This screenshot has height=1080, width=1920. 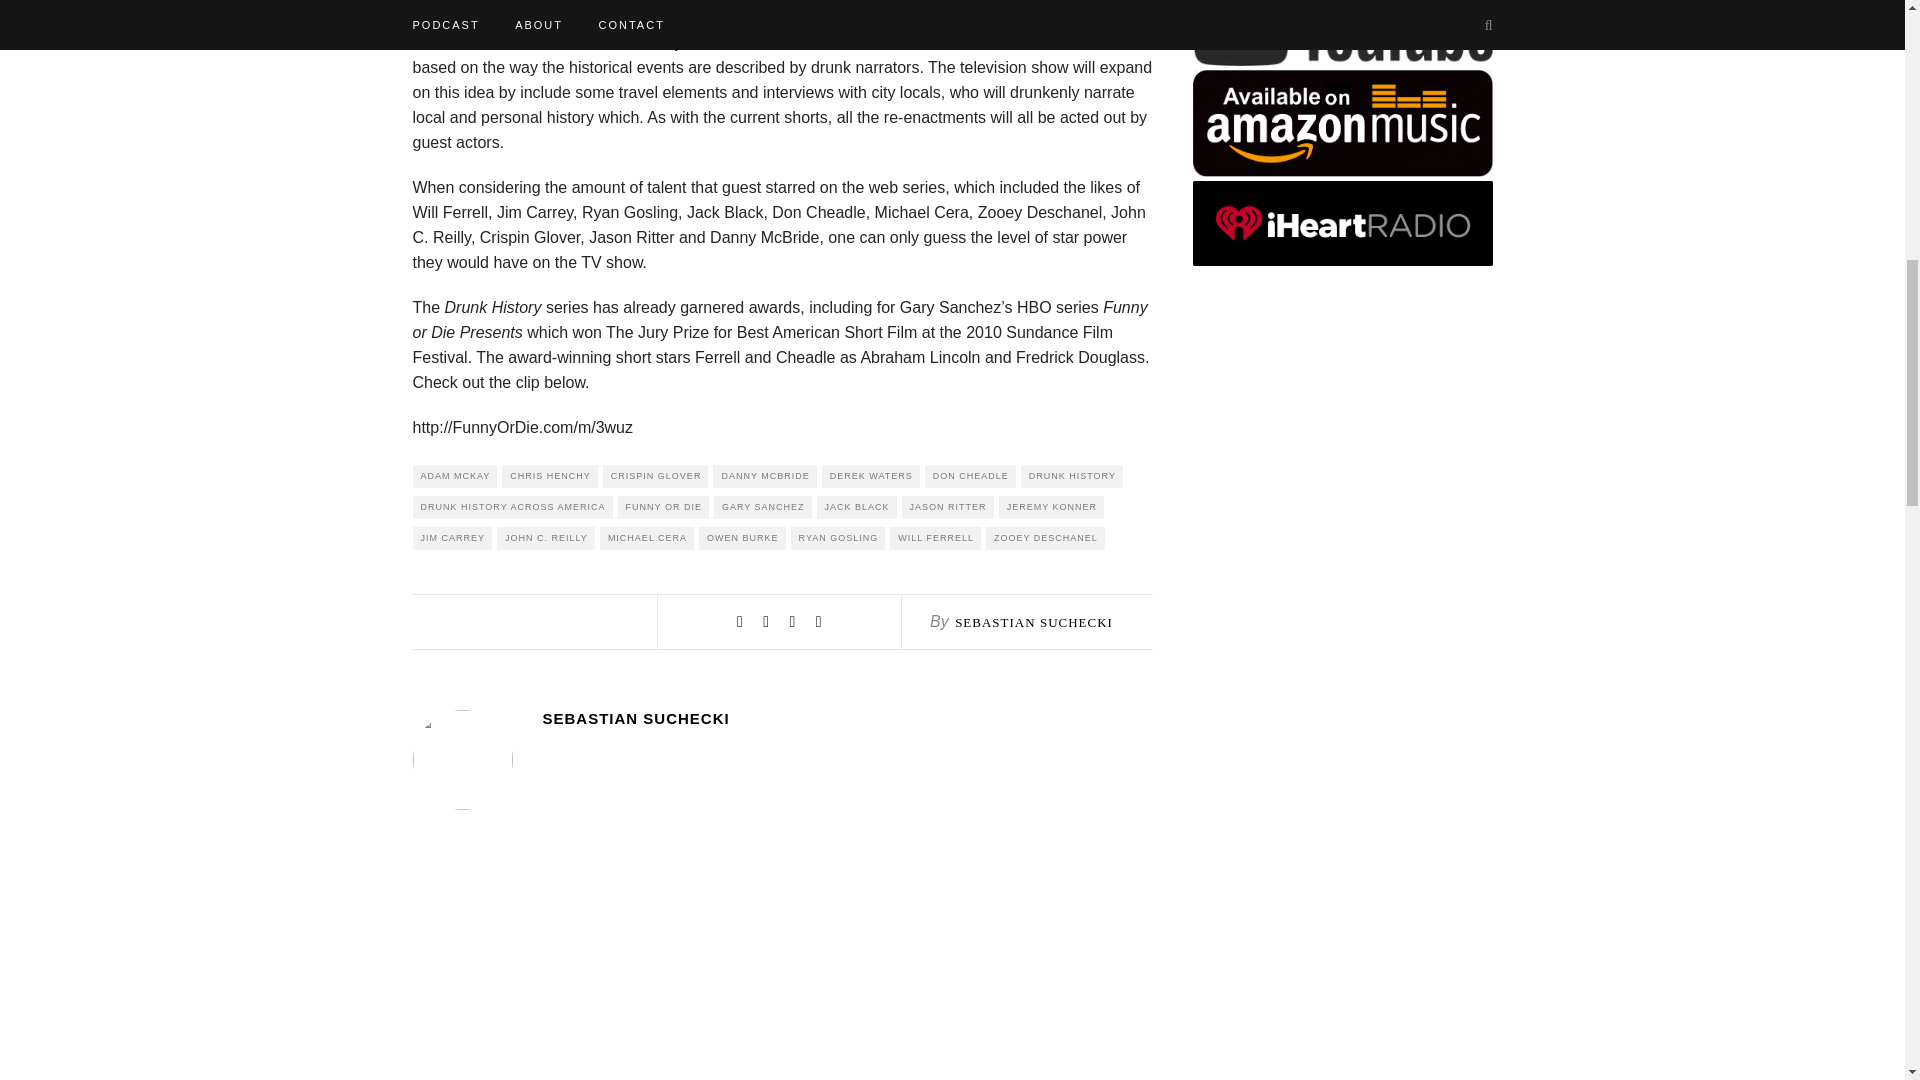 I want to click on JASON RITTER, so click(x=948, y=507).